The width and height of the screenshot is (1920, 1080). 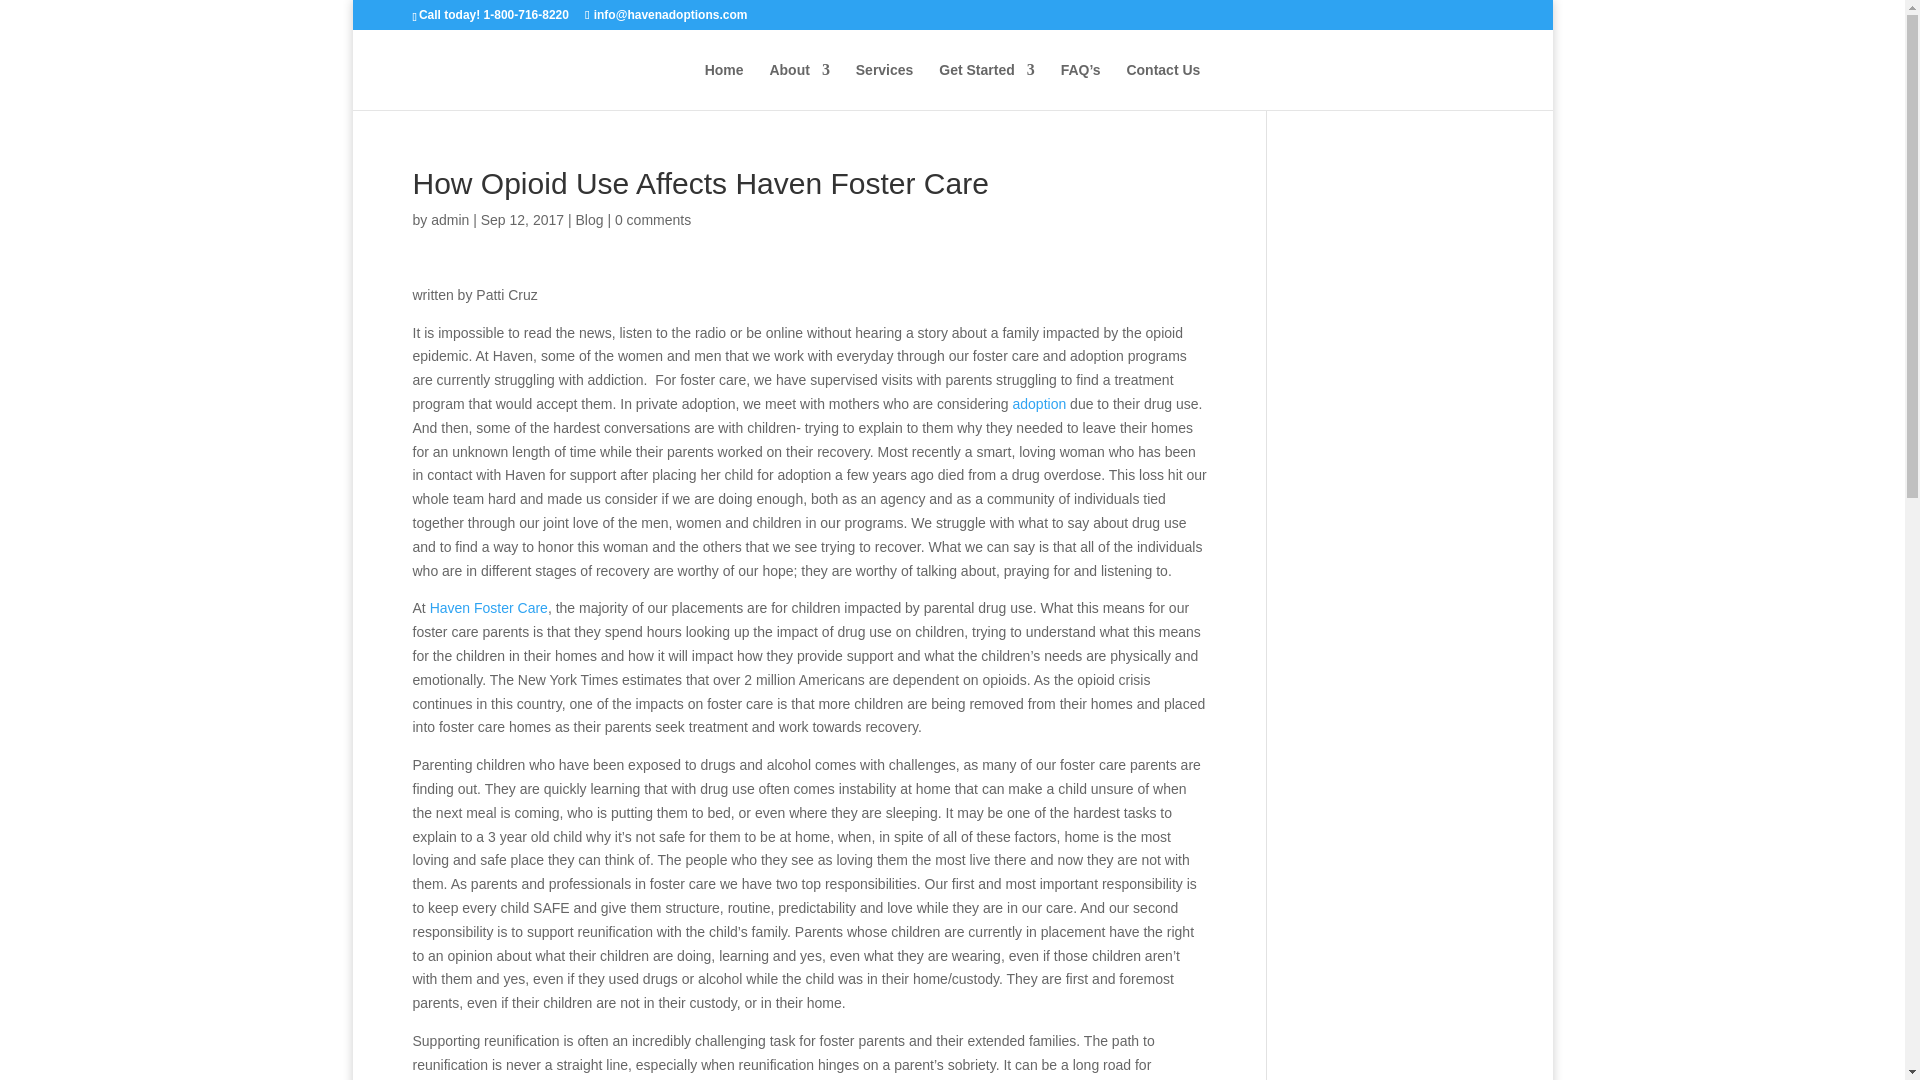 I want to click on Home, so click(x=724, y=86).